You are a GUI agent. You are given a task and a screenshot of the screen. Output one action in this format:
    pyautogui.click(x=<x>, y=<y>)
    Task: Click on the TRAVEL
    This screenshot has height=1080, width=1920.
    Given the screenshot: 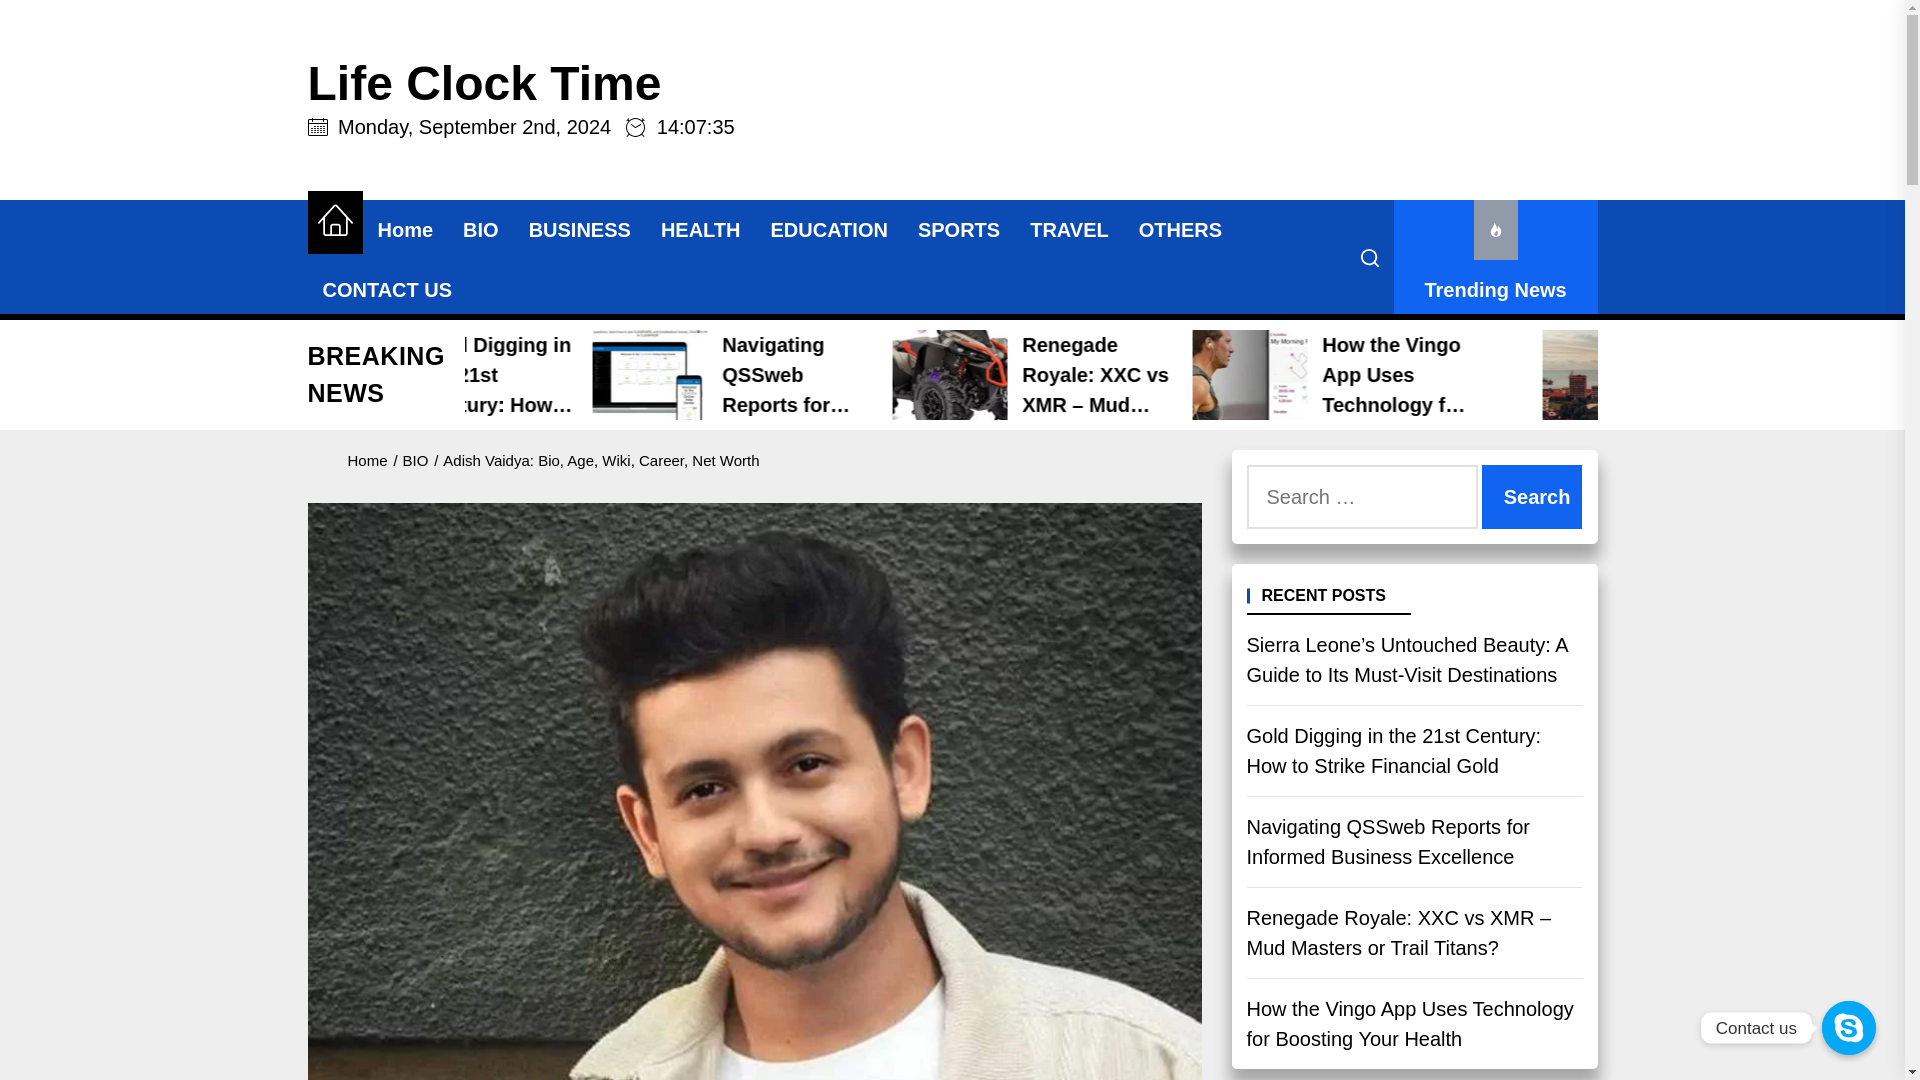 What is the action you would take?
    pyautogui.click(x=1069, y=230)
    